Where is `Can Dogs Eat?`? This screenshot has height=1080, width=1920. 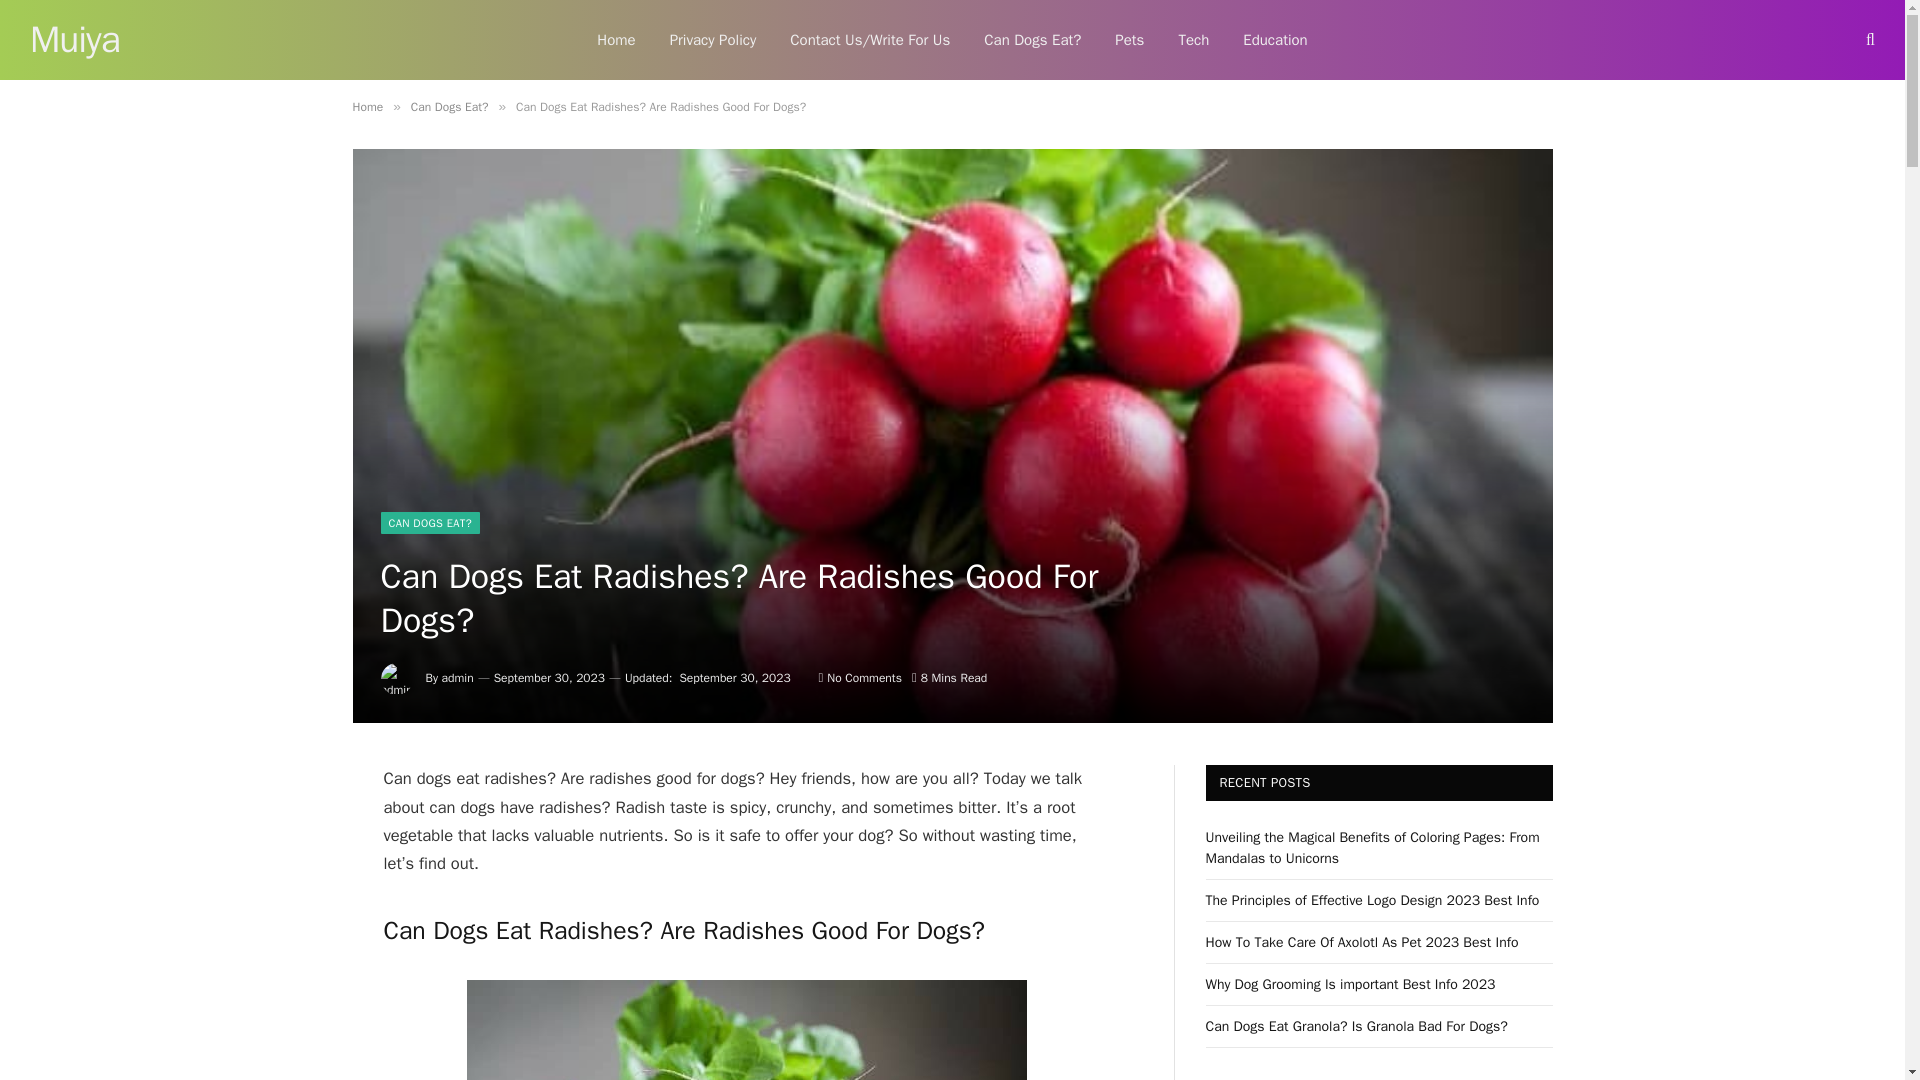
Can Dogs Eat? is located at coordinates (1032, 40).